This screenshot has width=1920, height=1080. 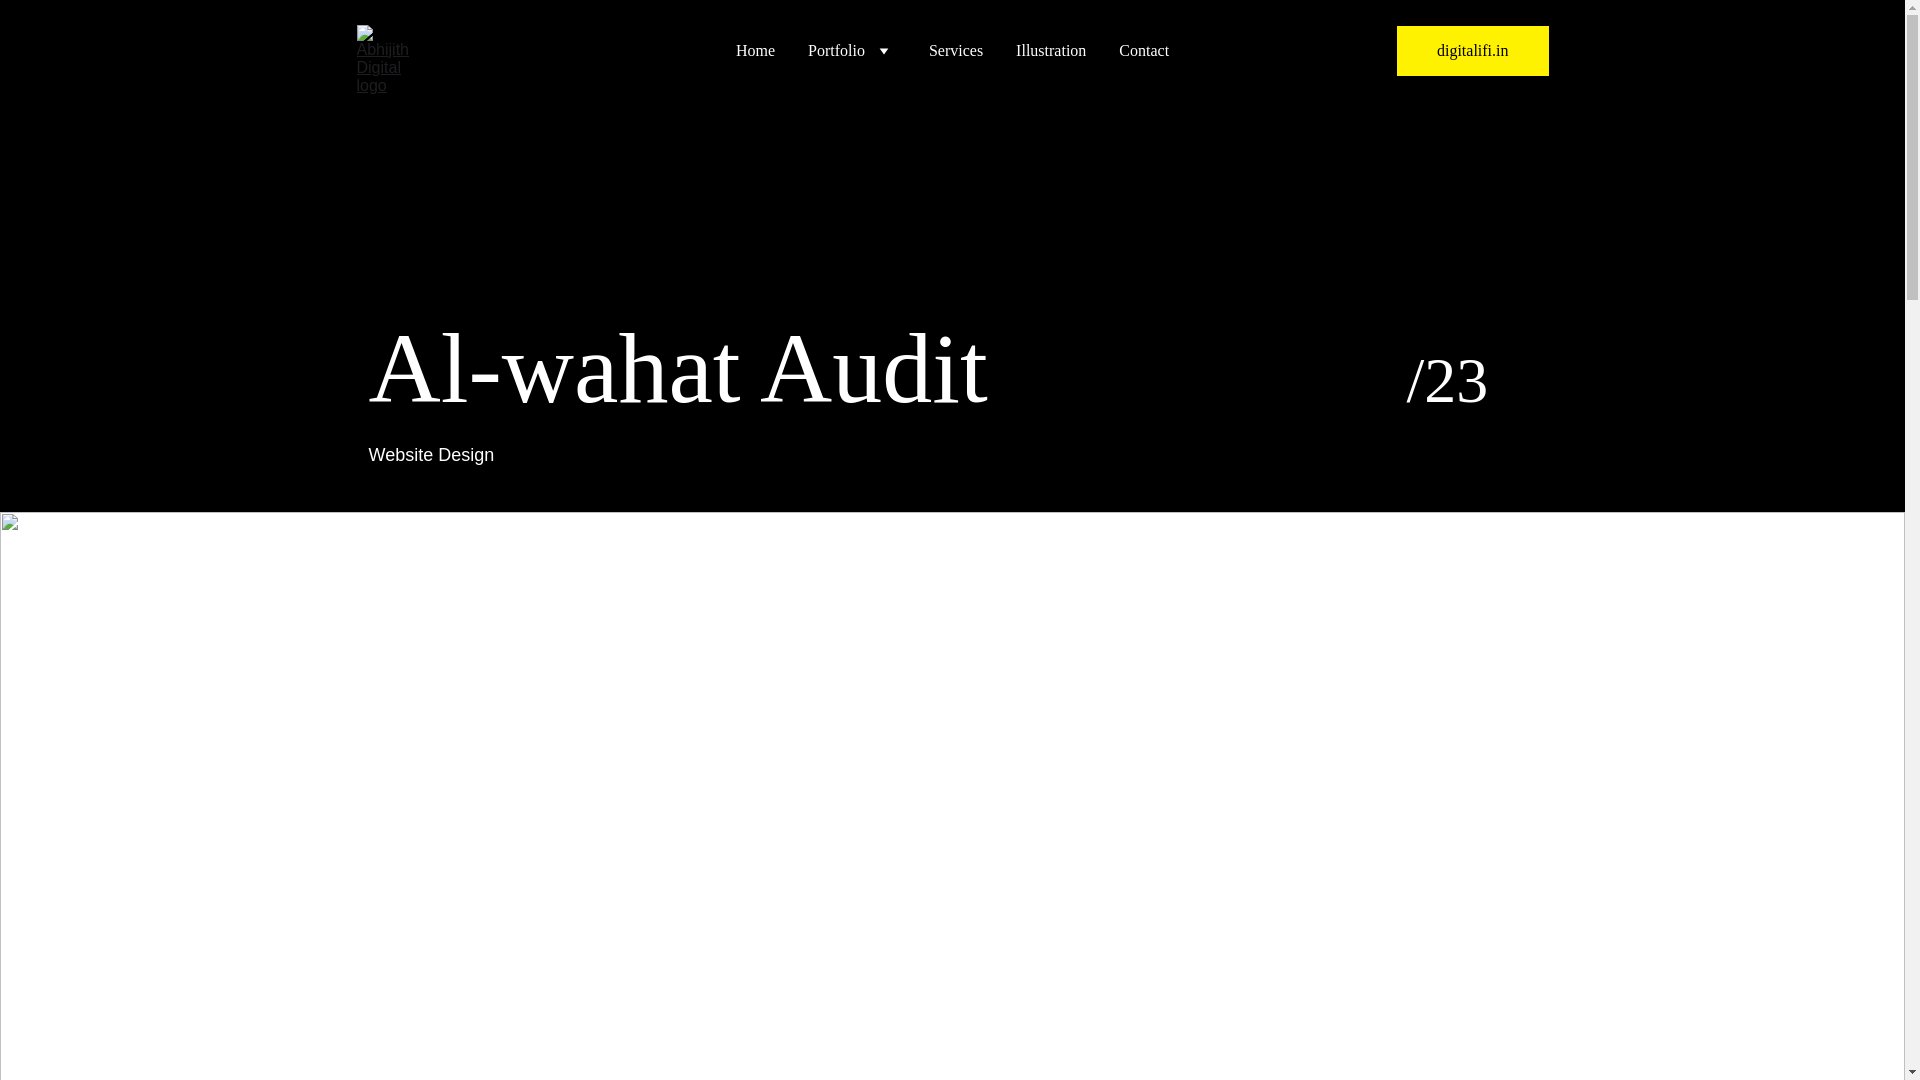 I want to click on Contact, so click(x=1144, y=50).